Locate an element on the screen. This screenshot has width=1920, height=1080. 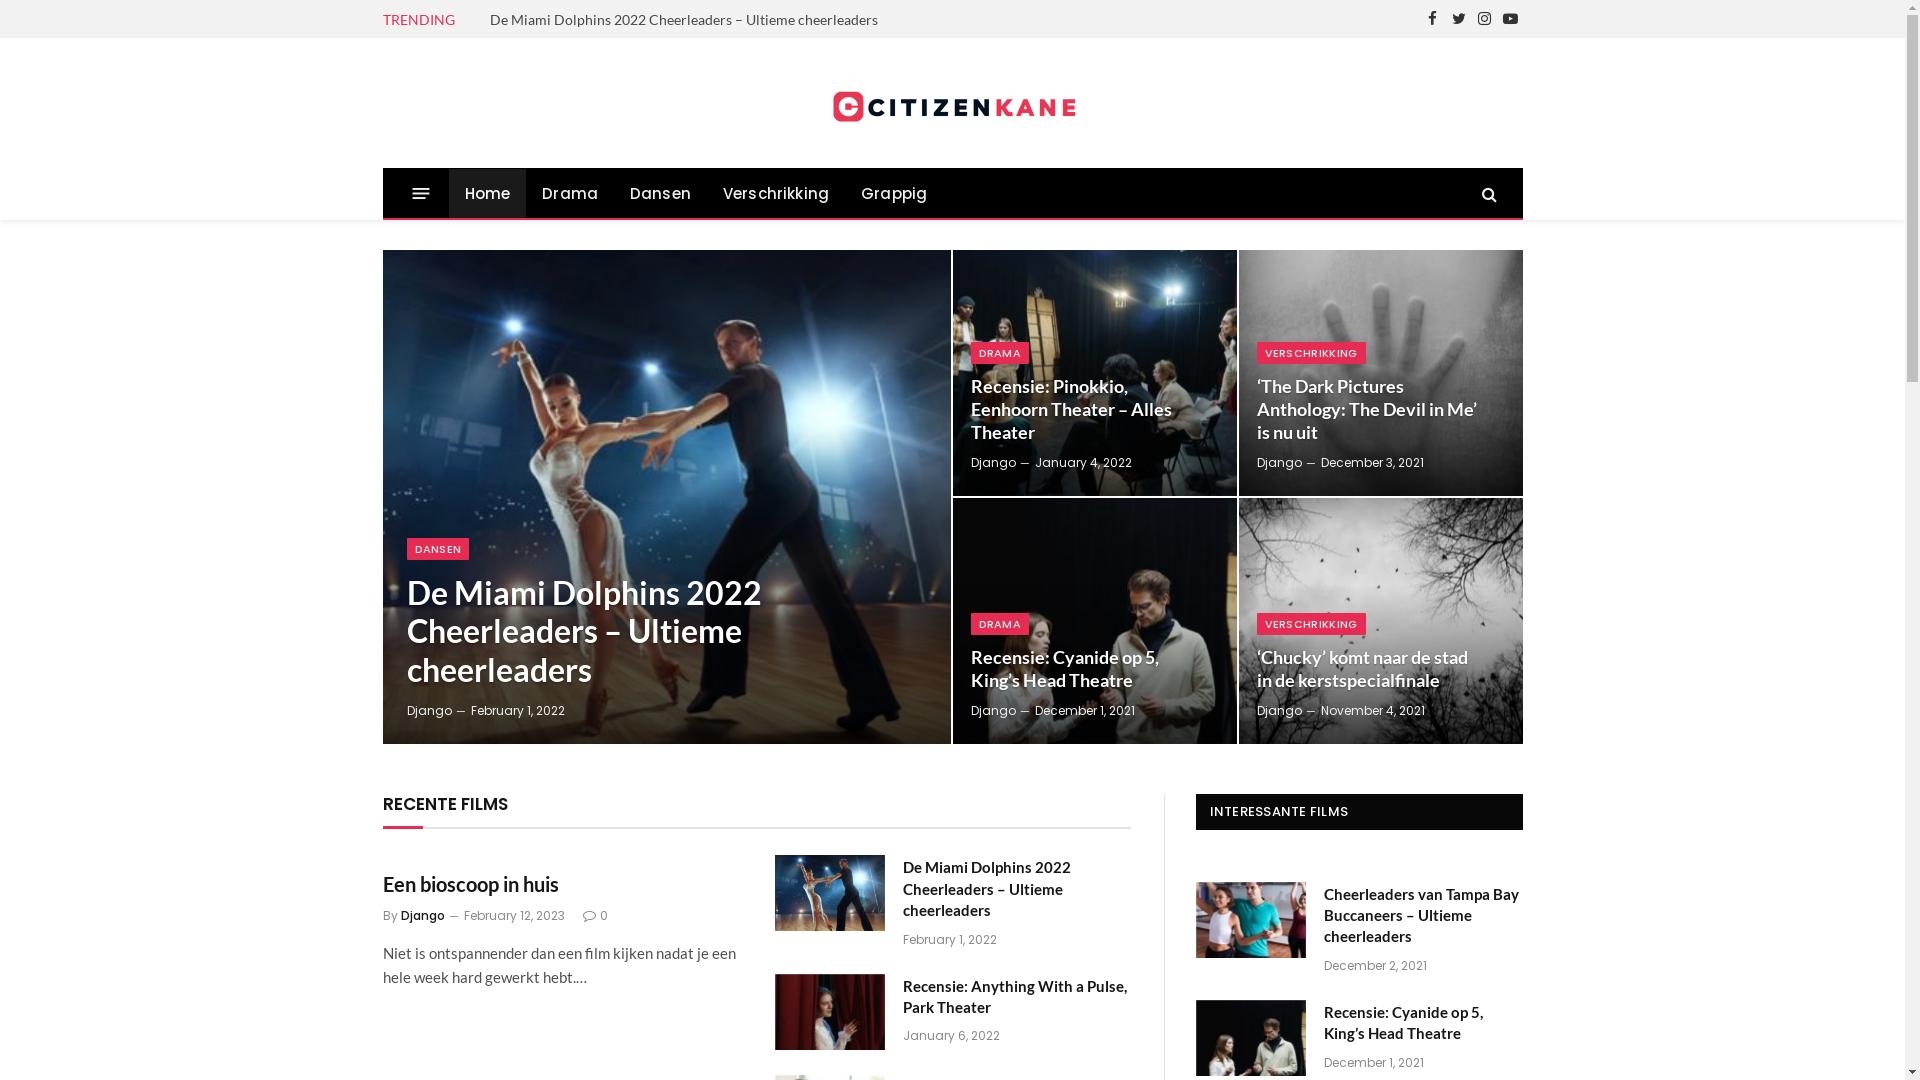
Dansen is located at coordinates (660, 194).